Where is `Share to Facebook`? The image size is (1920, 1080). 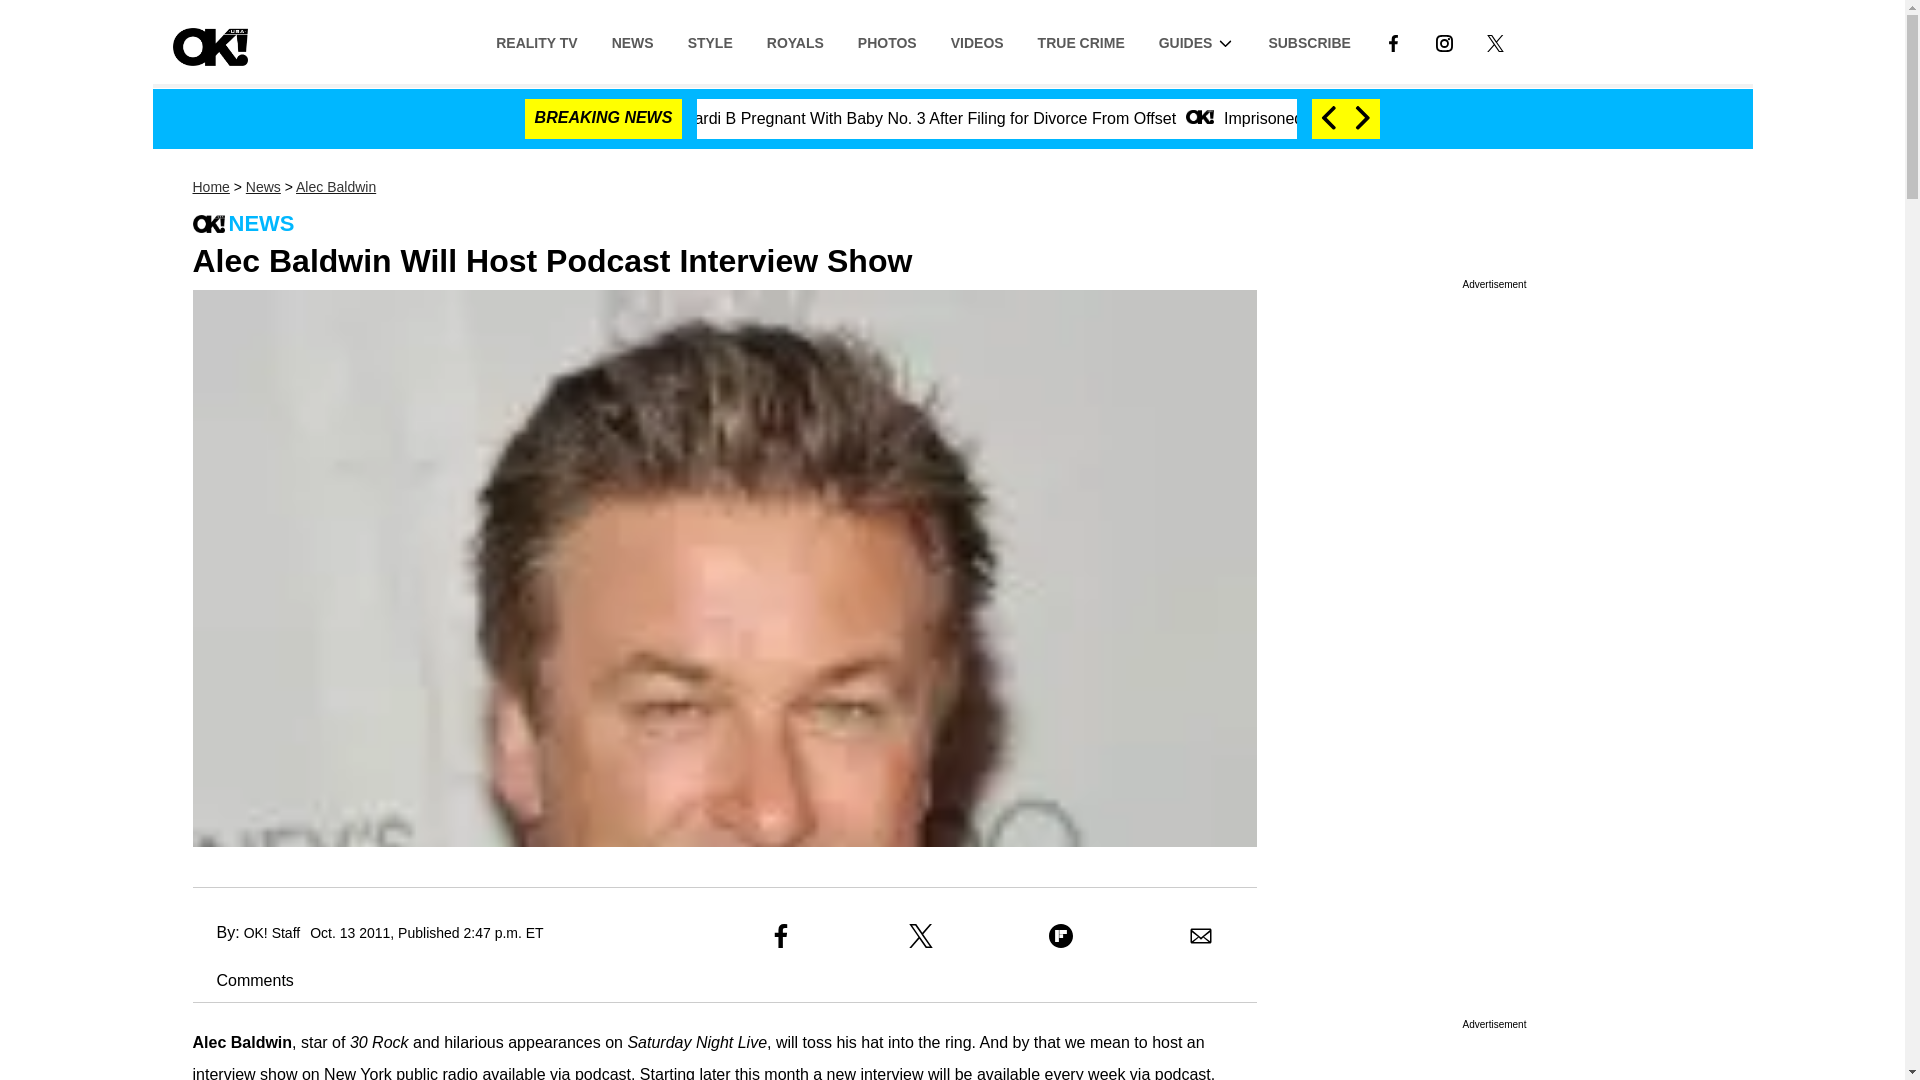 Share to Facebook is located at coordinates (780, 936).